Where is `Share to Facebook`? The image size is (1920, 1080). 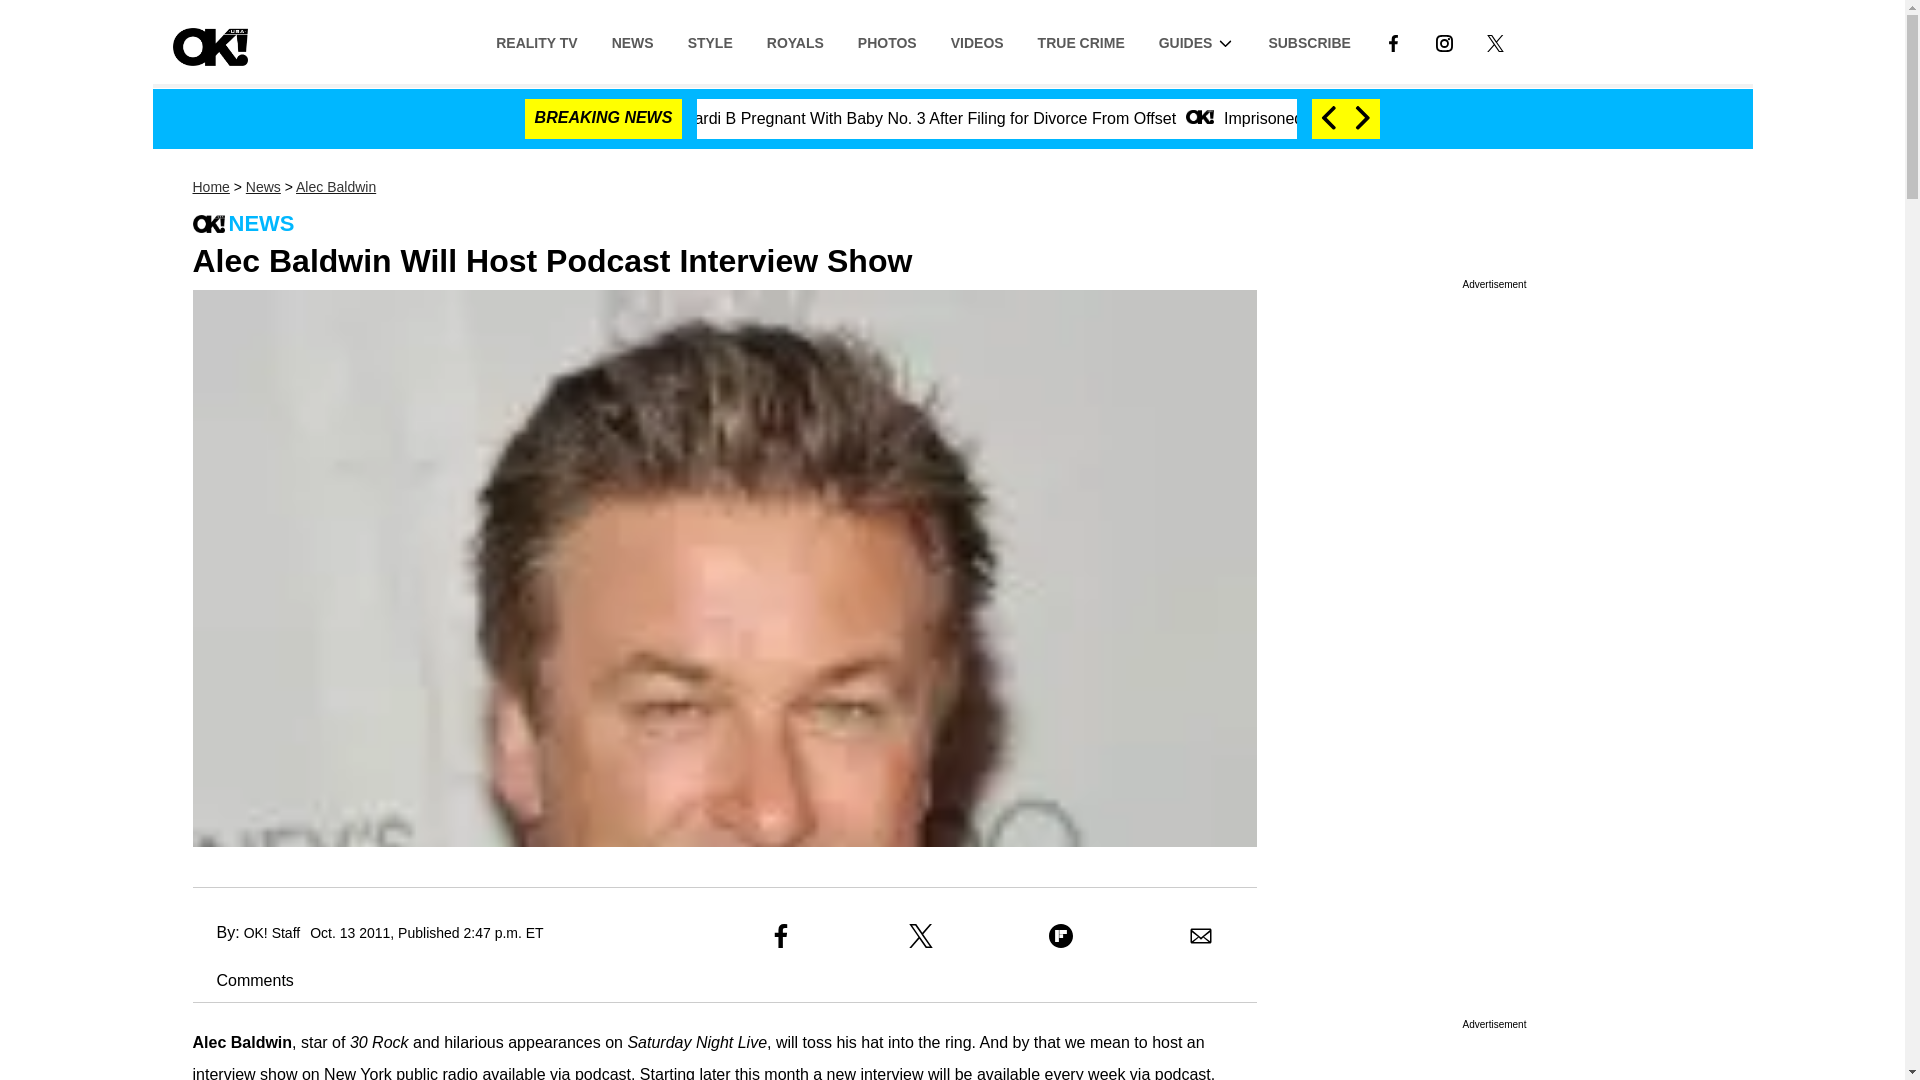 Share to Facebook is located at coordinates (780, 936).